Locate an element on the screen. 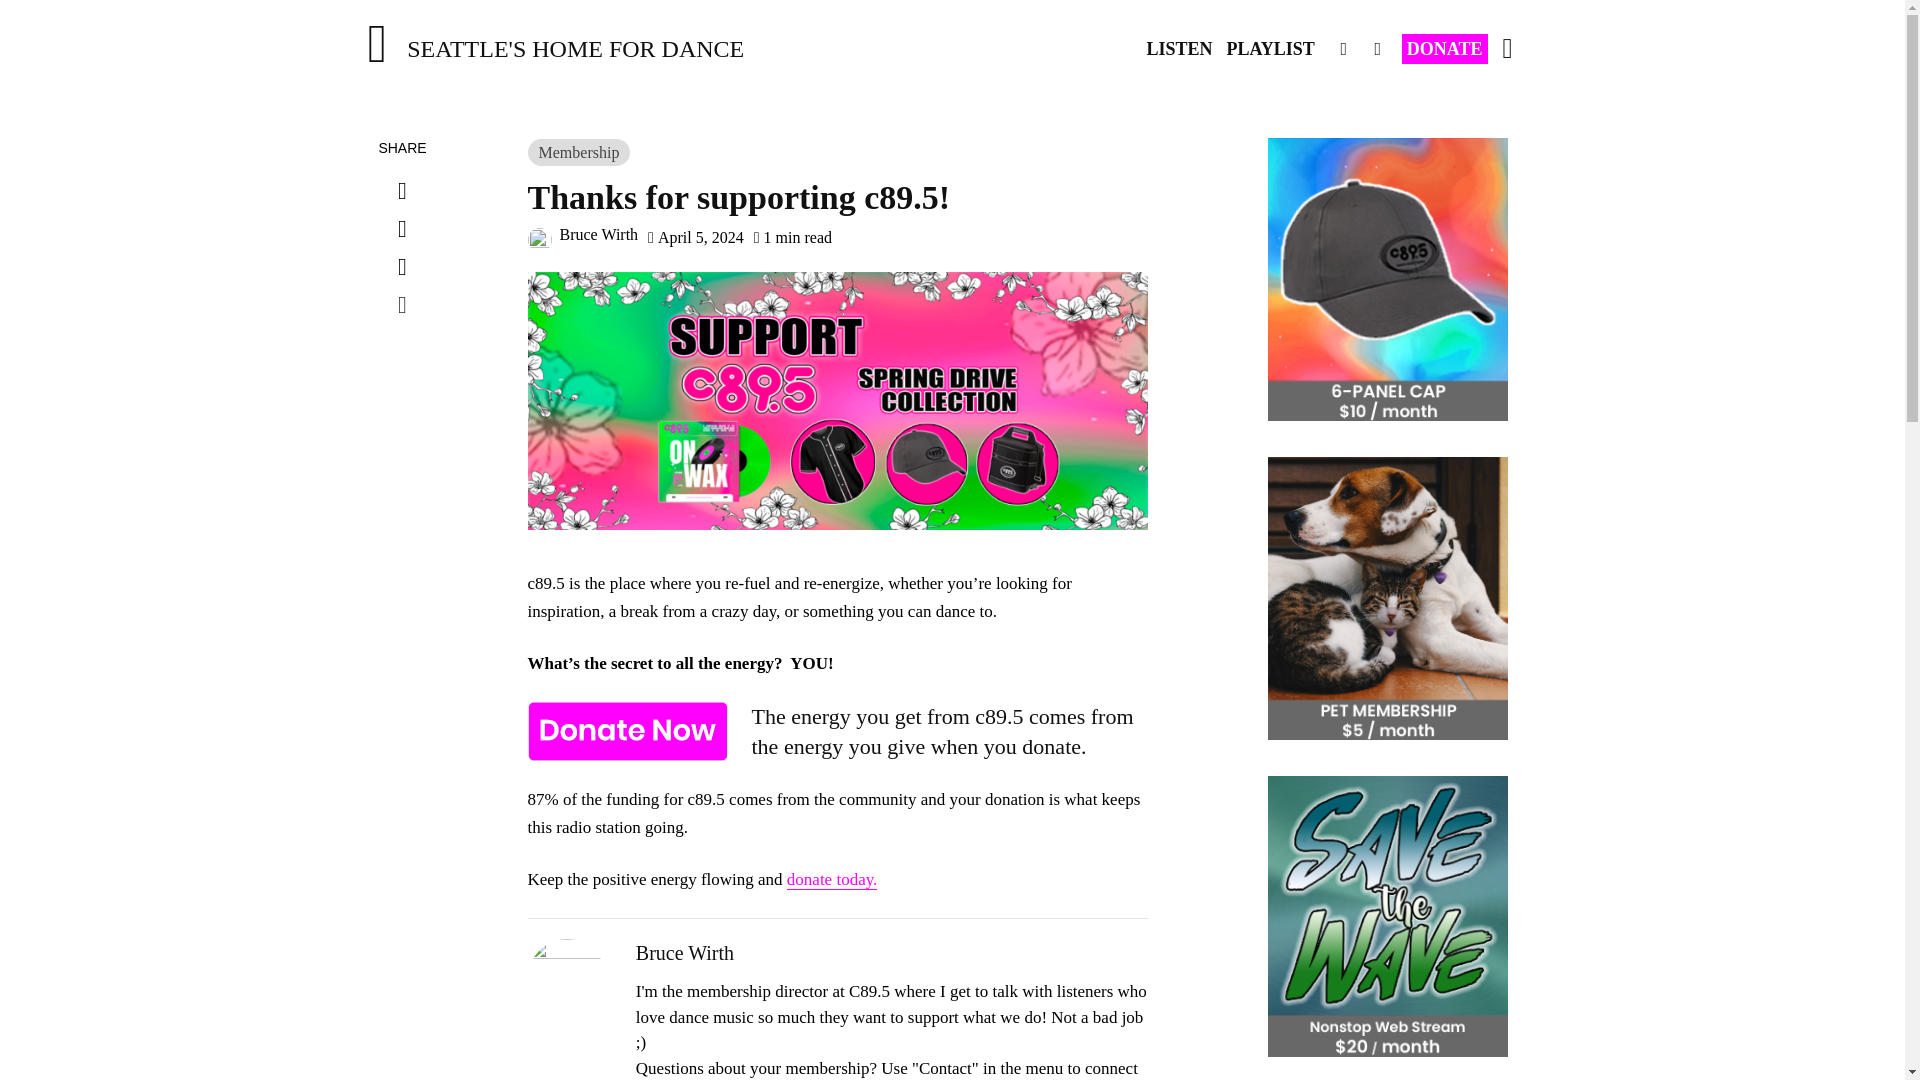  Bruce Wirth is located at coordinates (584, 234).